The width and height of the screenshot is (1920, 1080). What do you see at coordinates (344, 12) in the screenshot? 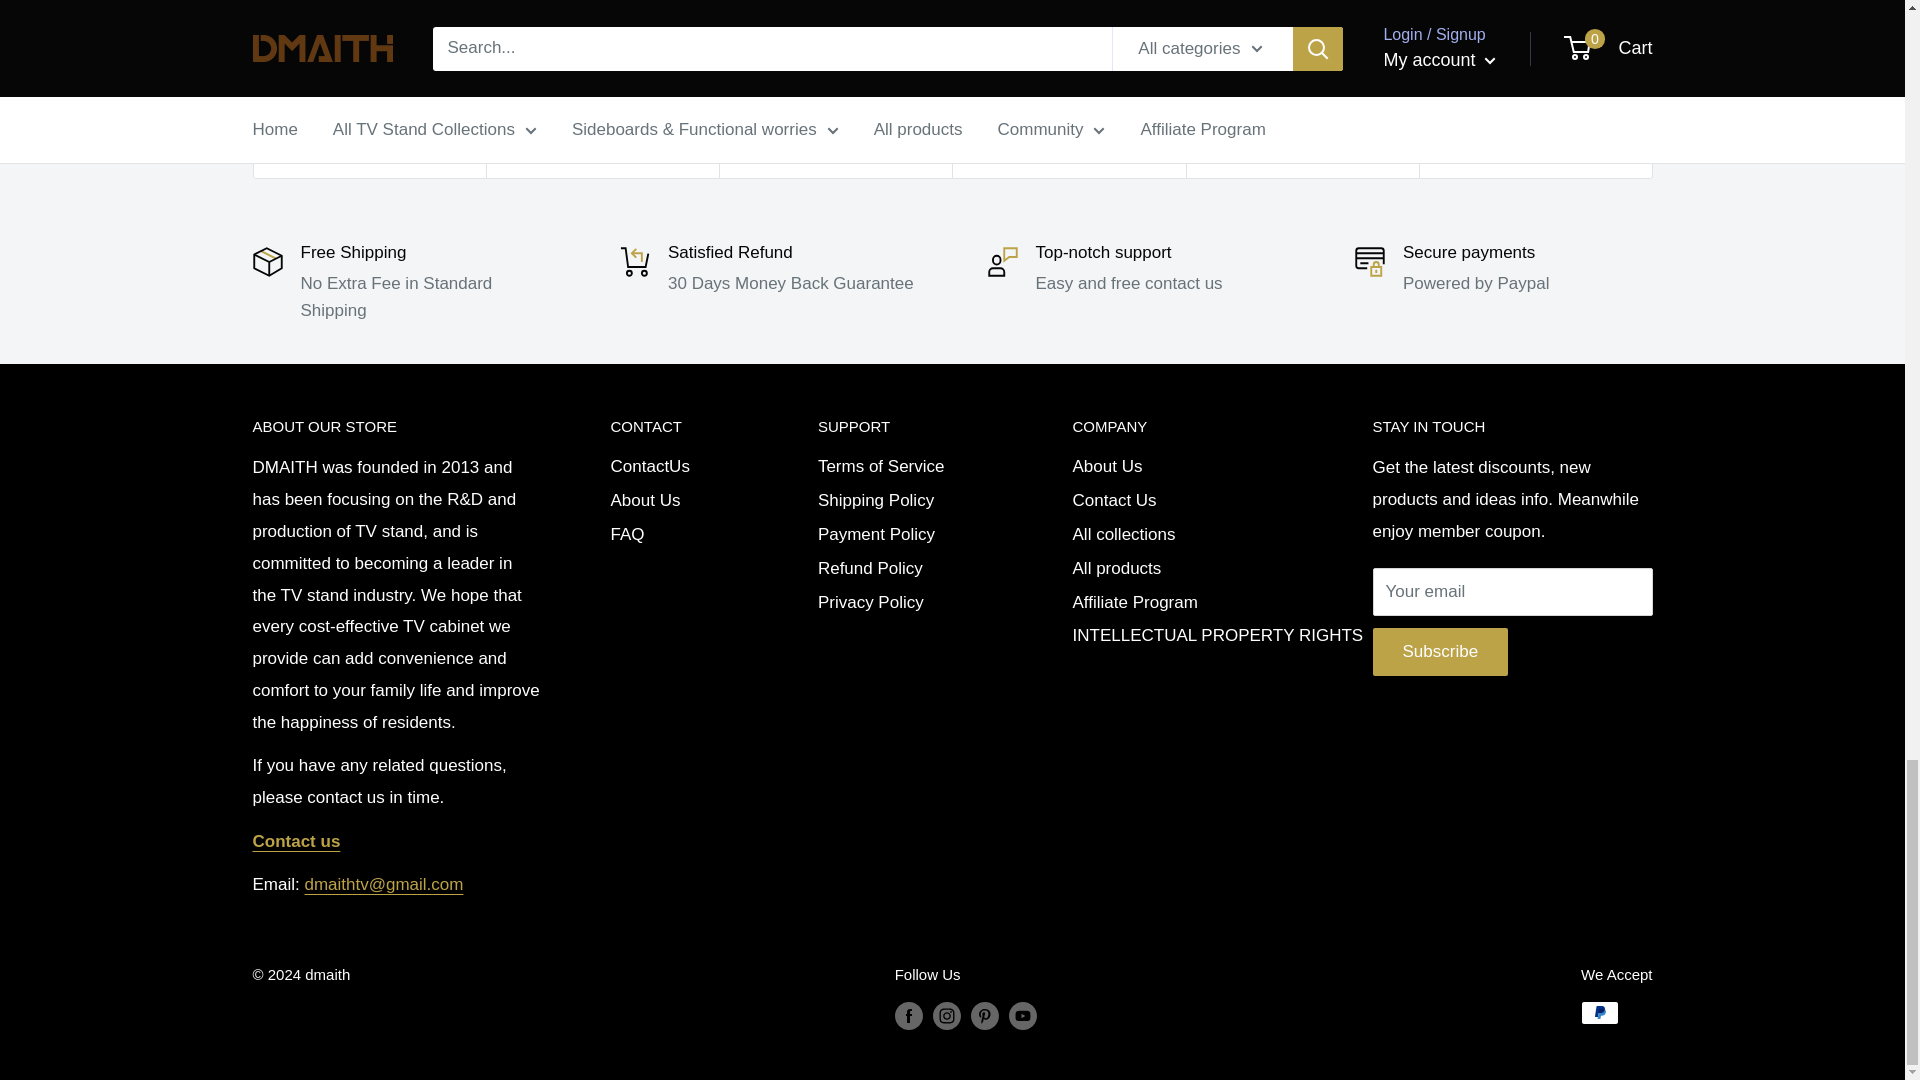
I see `GWW` at bounding box center [344, 12].